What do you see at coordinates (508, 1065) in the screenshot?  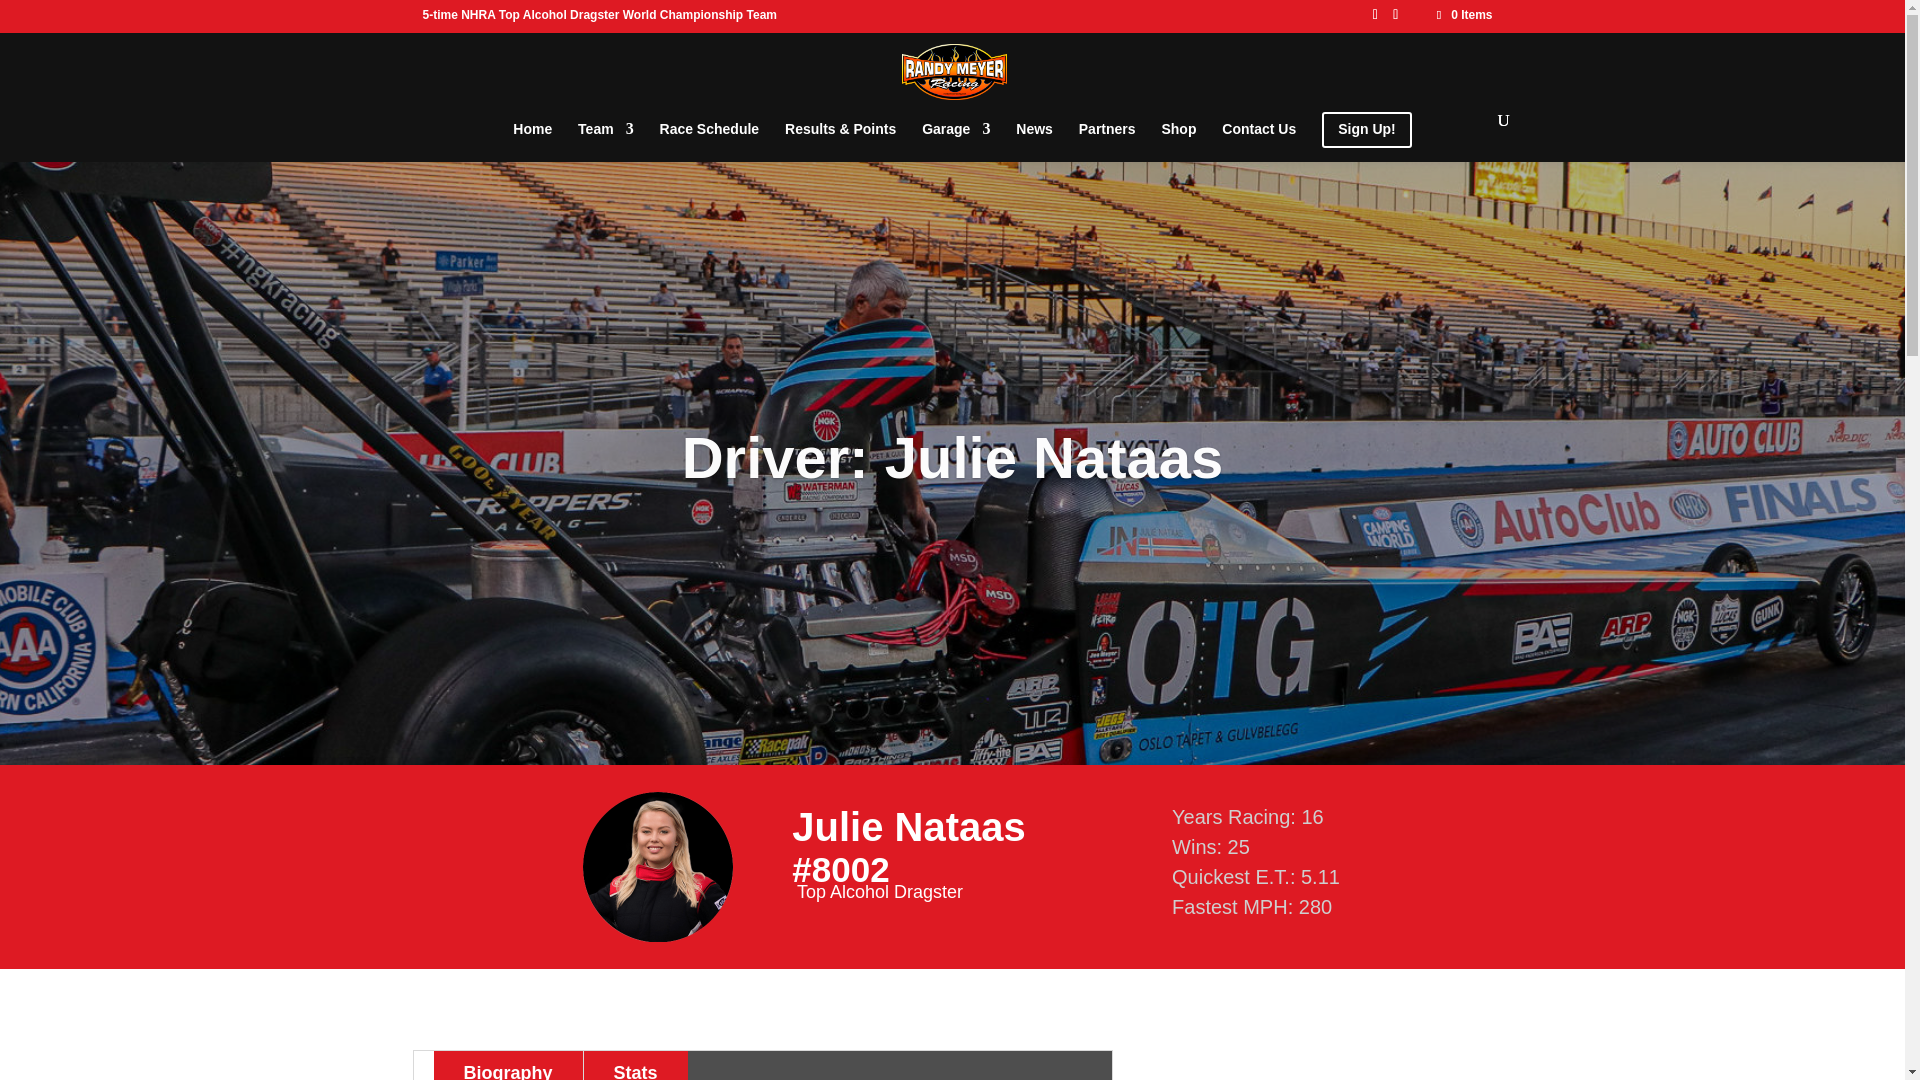 I see `Biography` at bounding box center [508, 1065].